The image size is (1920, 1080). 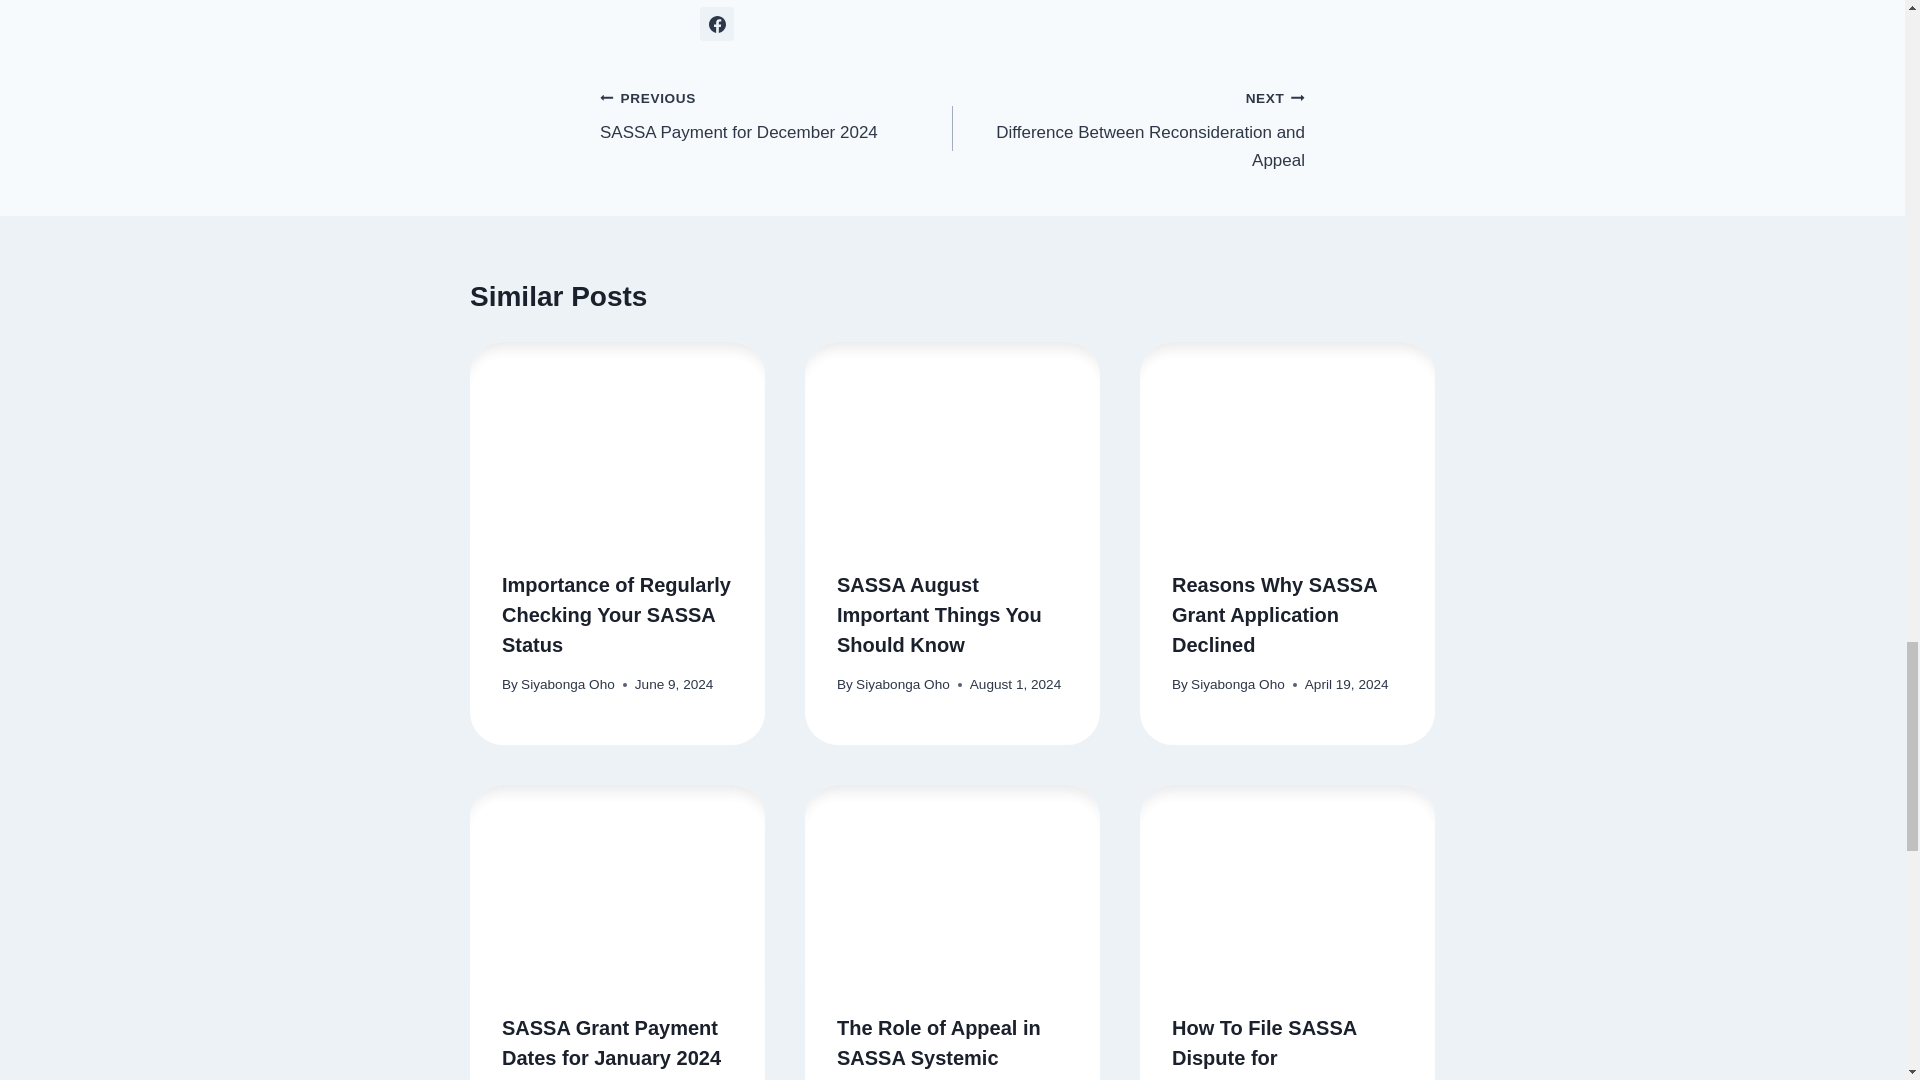 What do you see at coordinates (567, 684) in the screenshot?
I see `Siyabonga Oho` at bounding box center [567, 684].